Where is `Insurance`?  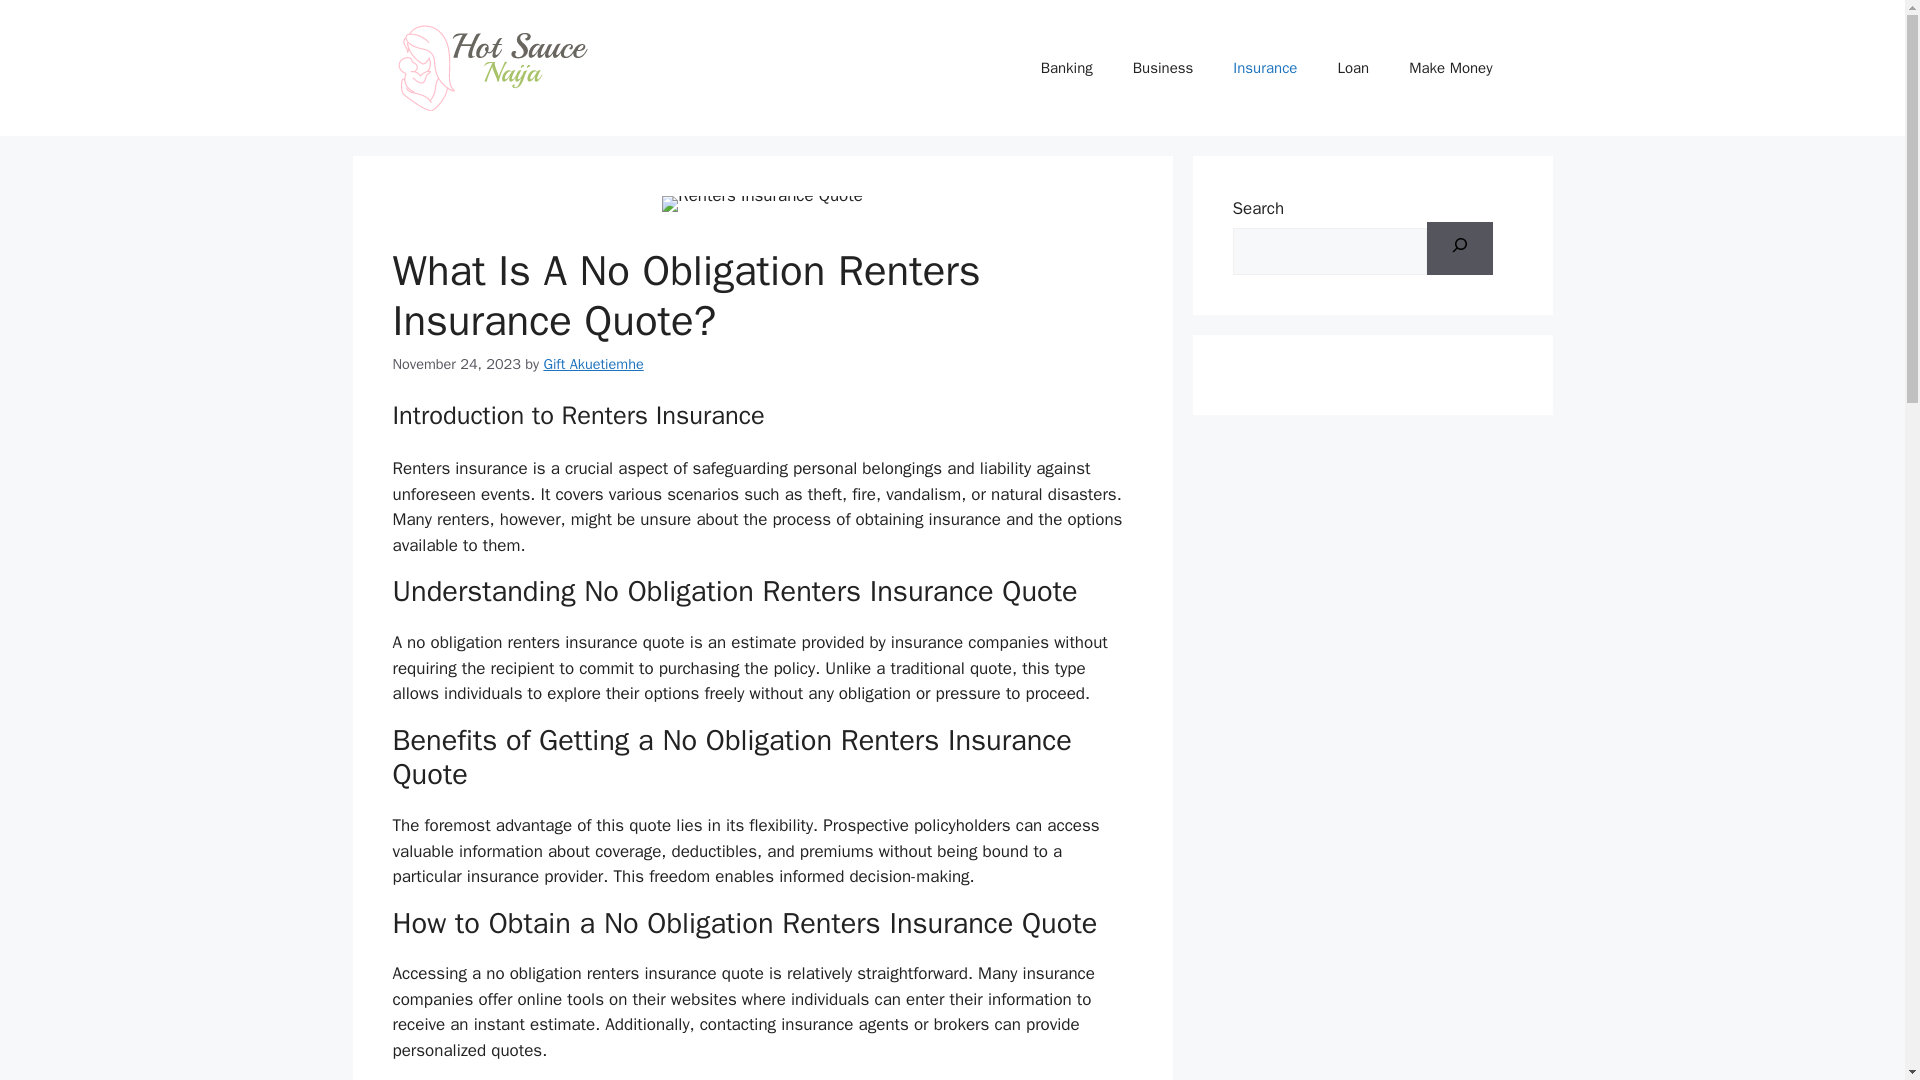 Insurance is located at coordinates (1265, 68).